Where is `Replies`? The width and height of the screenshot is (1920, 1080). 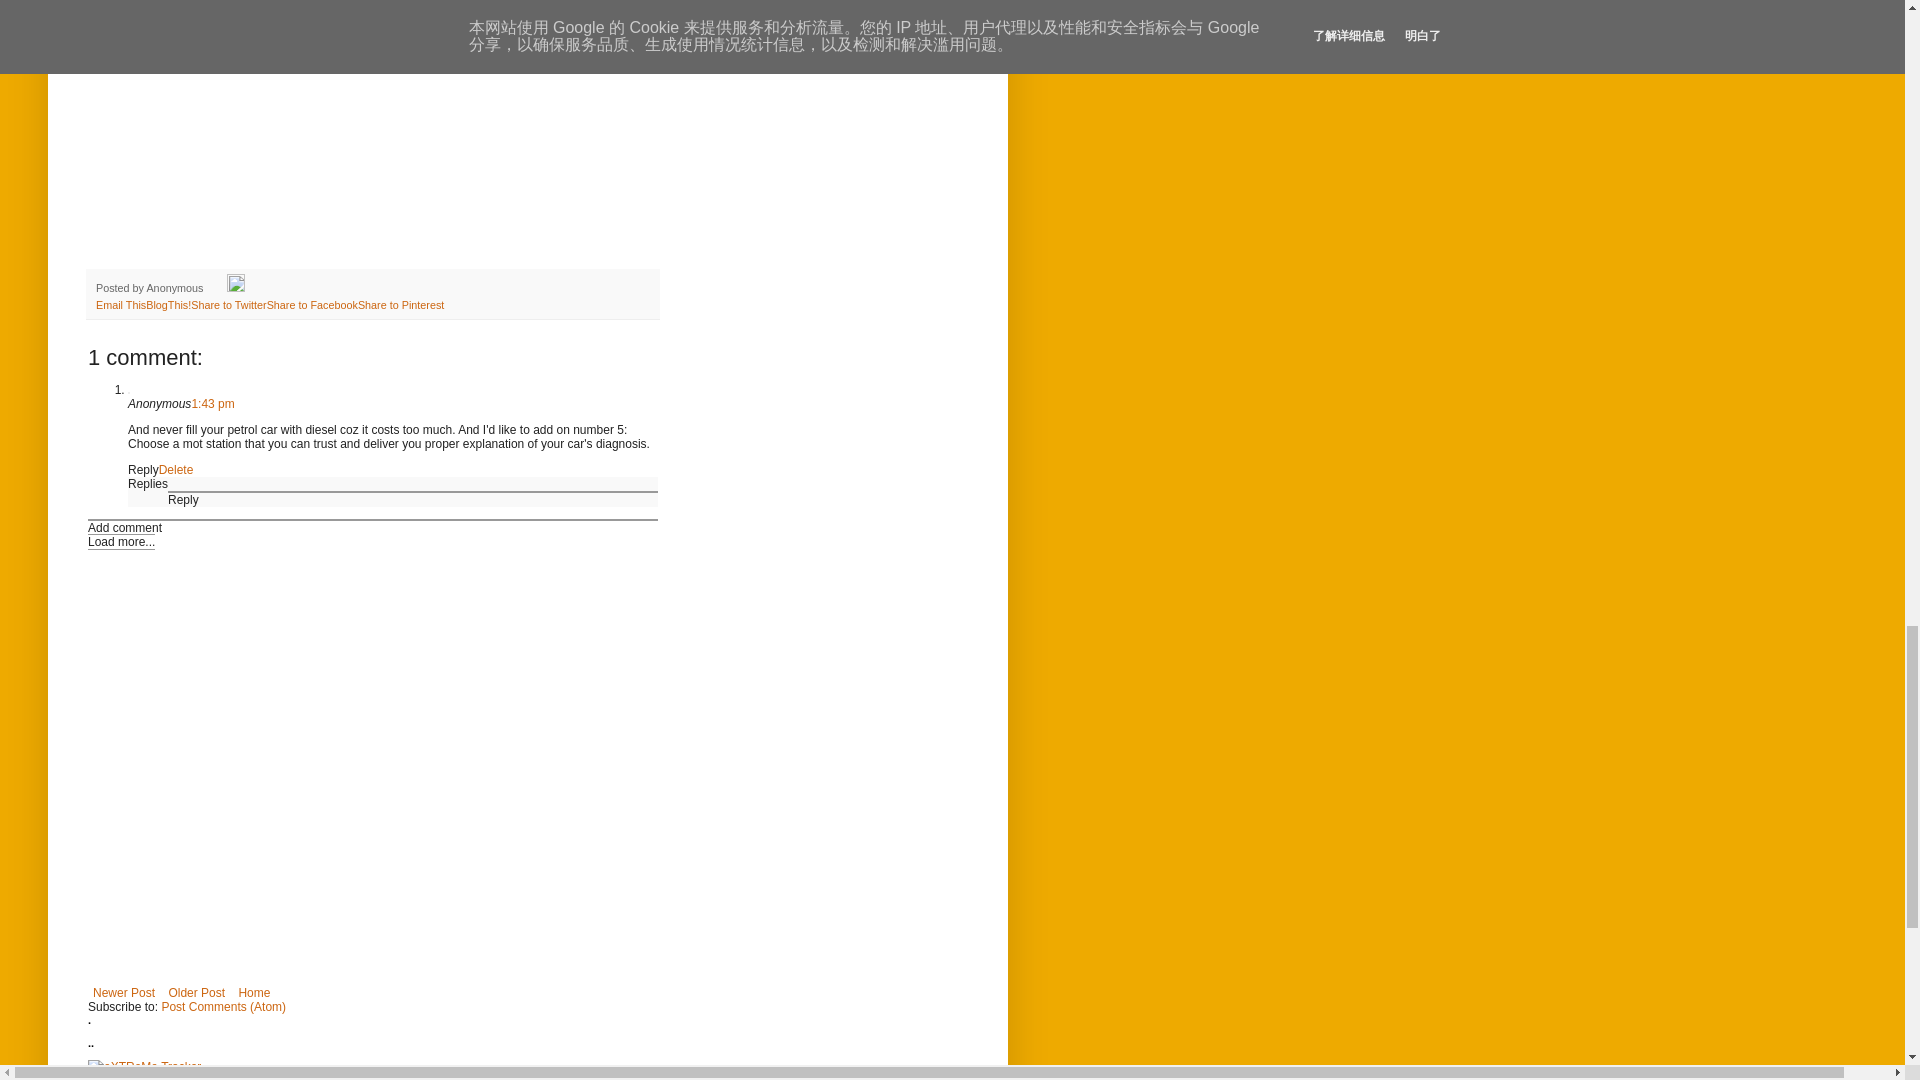 Replies is located at coordinates (148, 484).